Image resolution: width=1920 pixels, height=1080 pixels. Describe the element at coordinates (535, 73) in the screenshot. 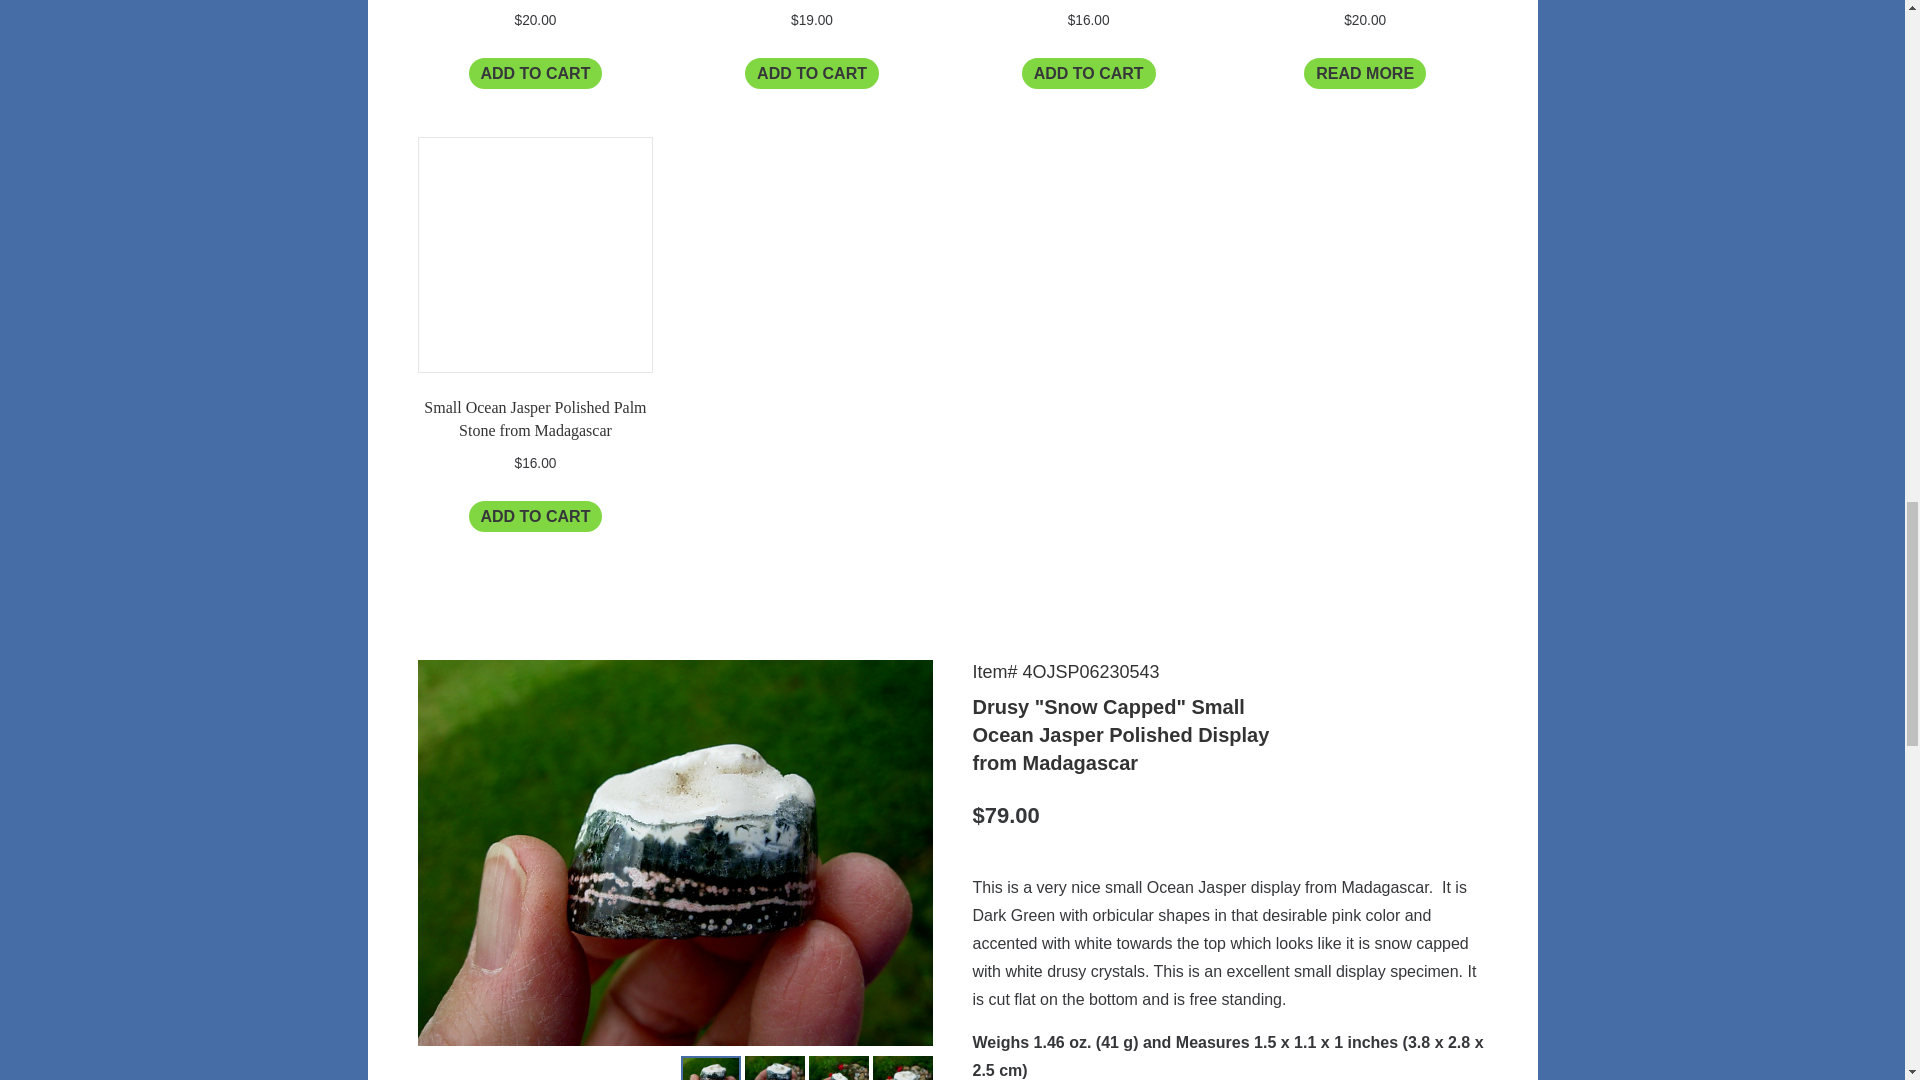

I see `ADD TO CART` at that location.